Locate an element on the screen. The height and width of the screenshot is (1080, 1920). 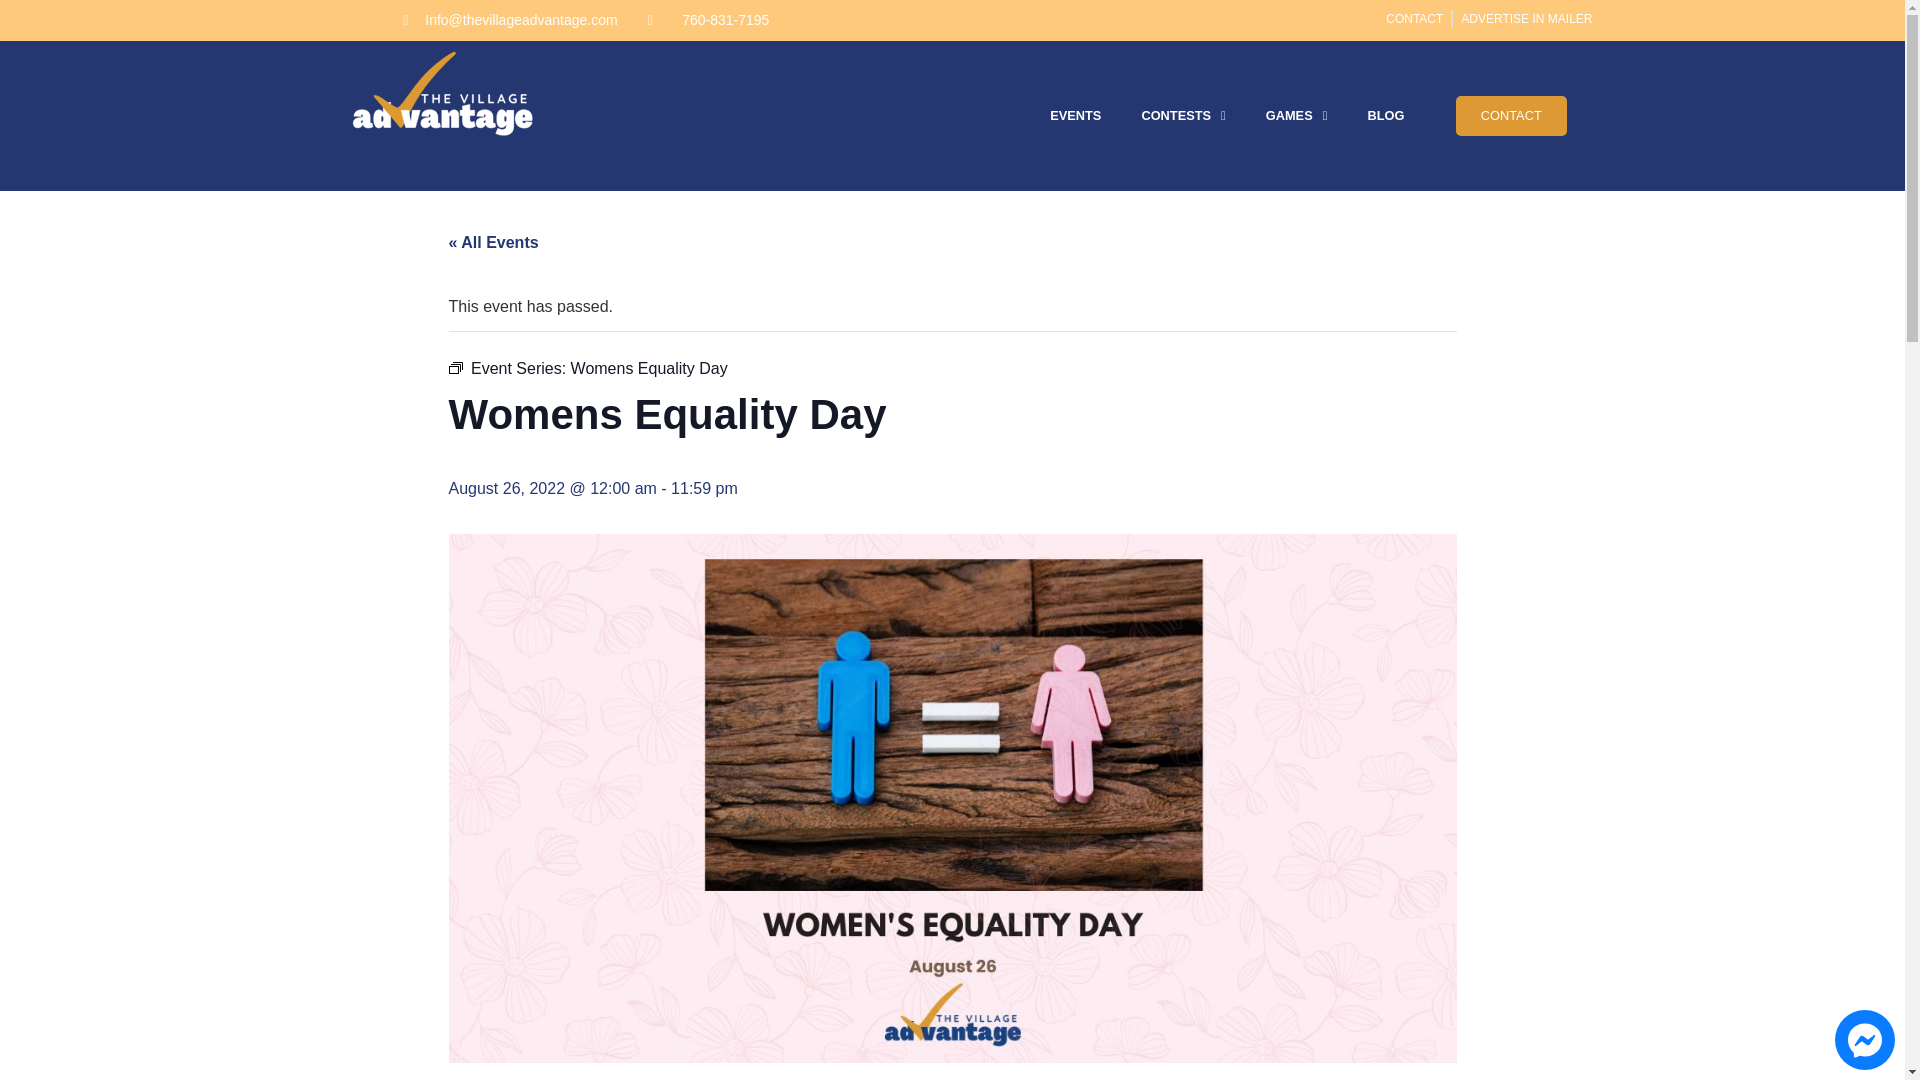
760-831-7195 is located at coordinates (708, 20).